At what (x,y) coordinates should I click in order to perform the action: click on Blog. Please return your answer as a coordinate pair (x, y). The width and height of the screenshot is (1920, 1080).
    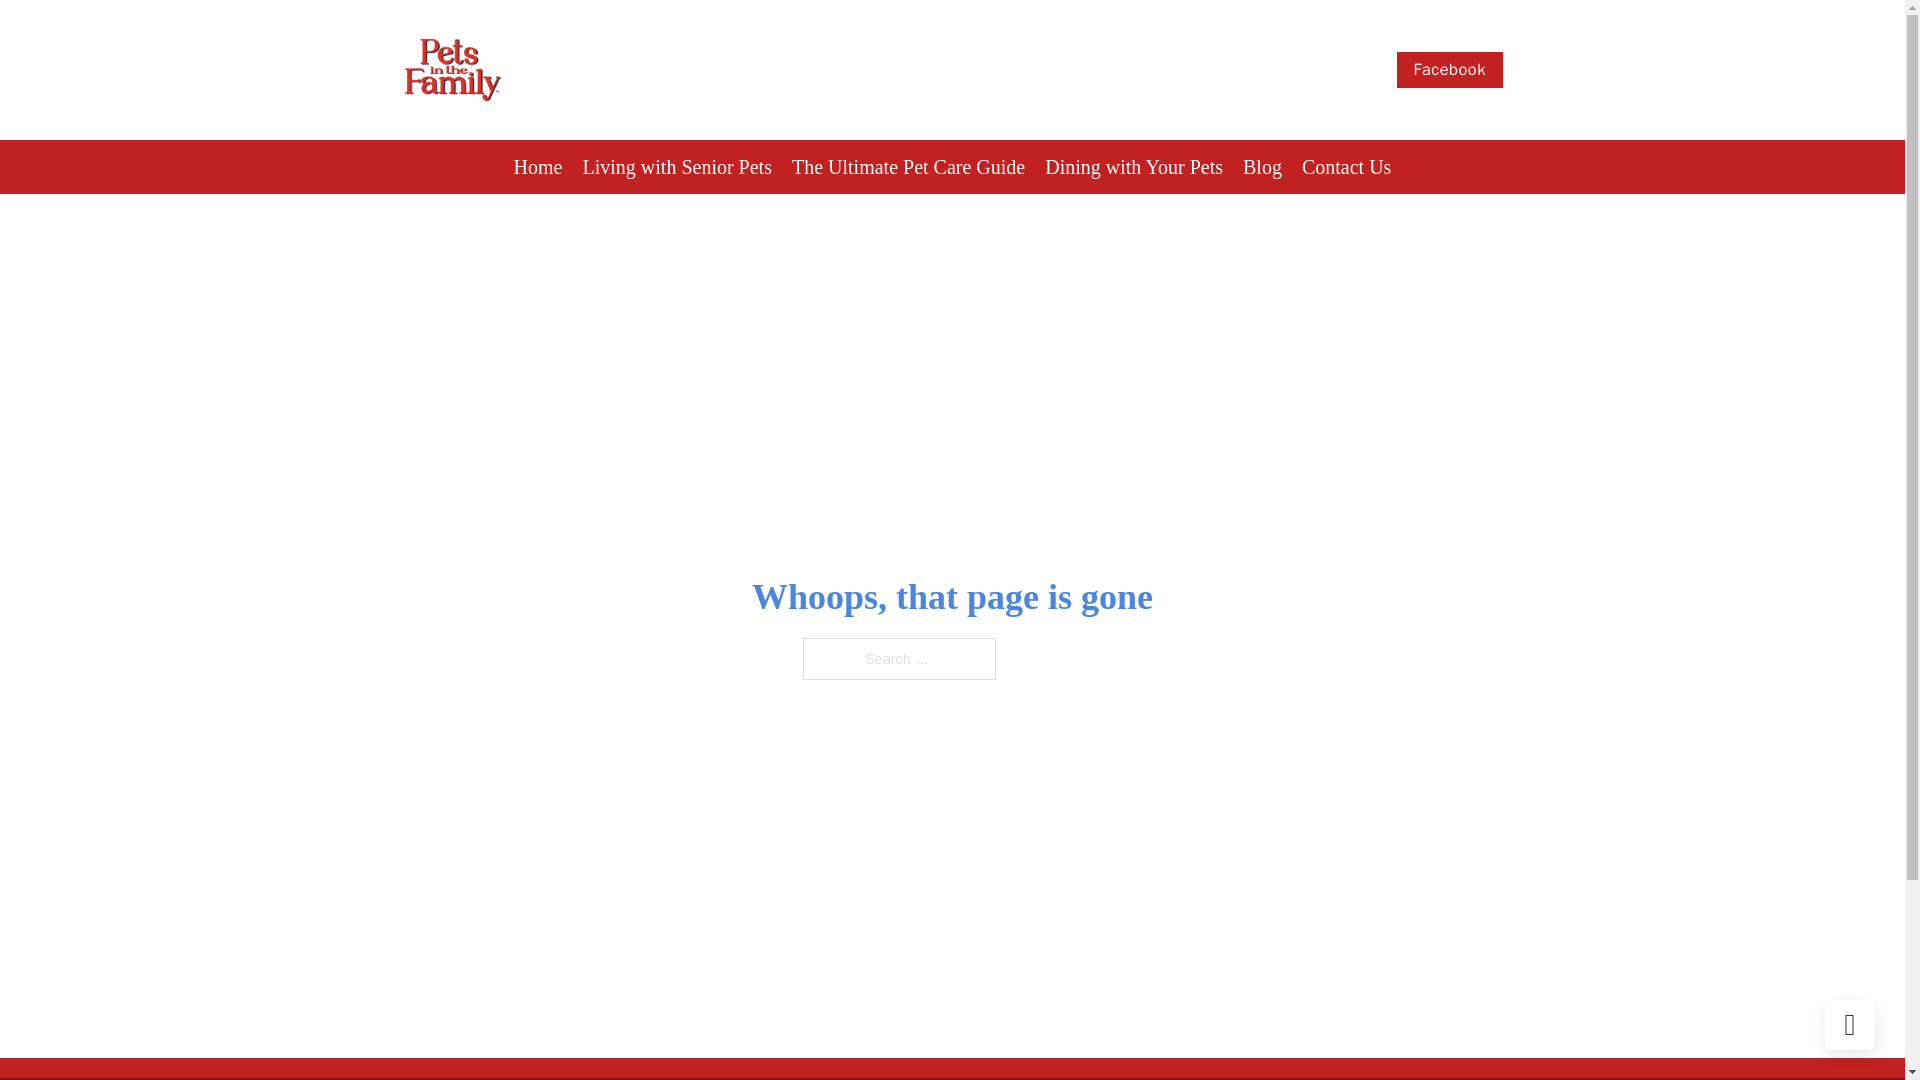
    Looking at the image, I should click on (1262, 167).